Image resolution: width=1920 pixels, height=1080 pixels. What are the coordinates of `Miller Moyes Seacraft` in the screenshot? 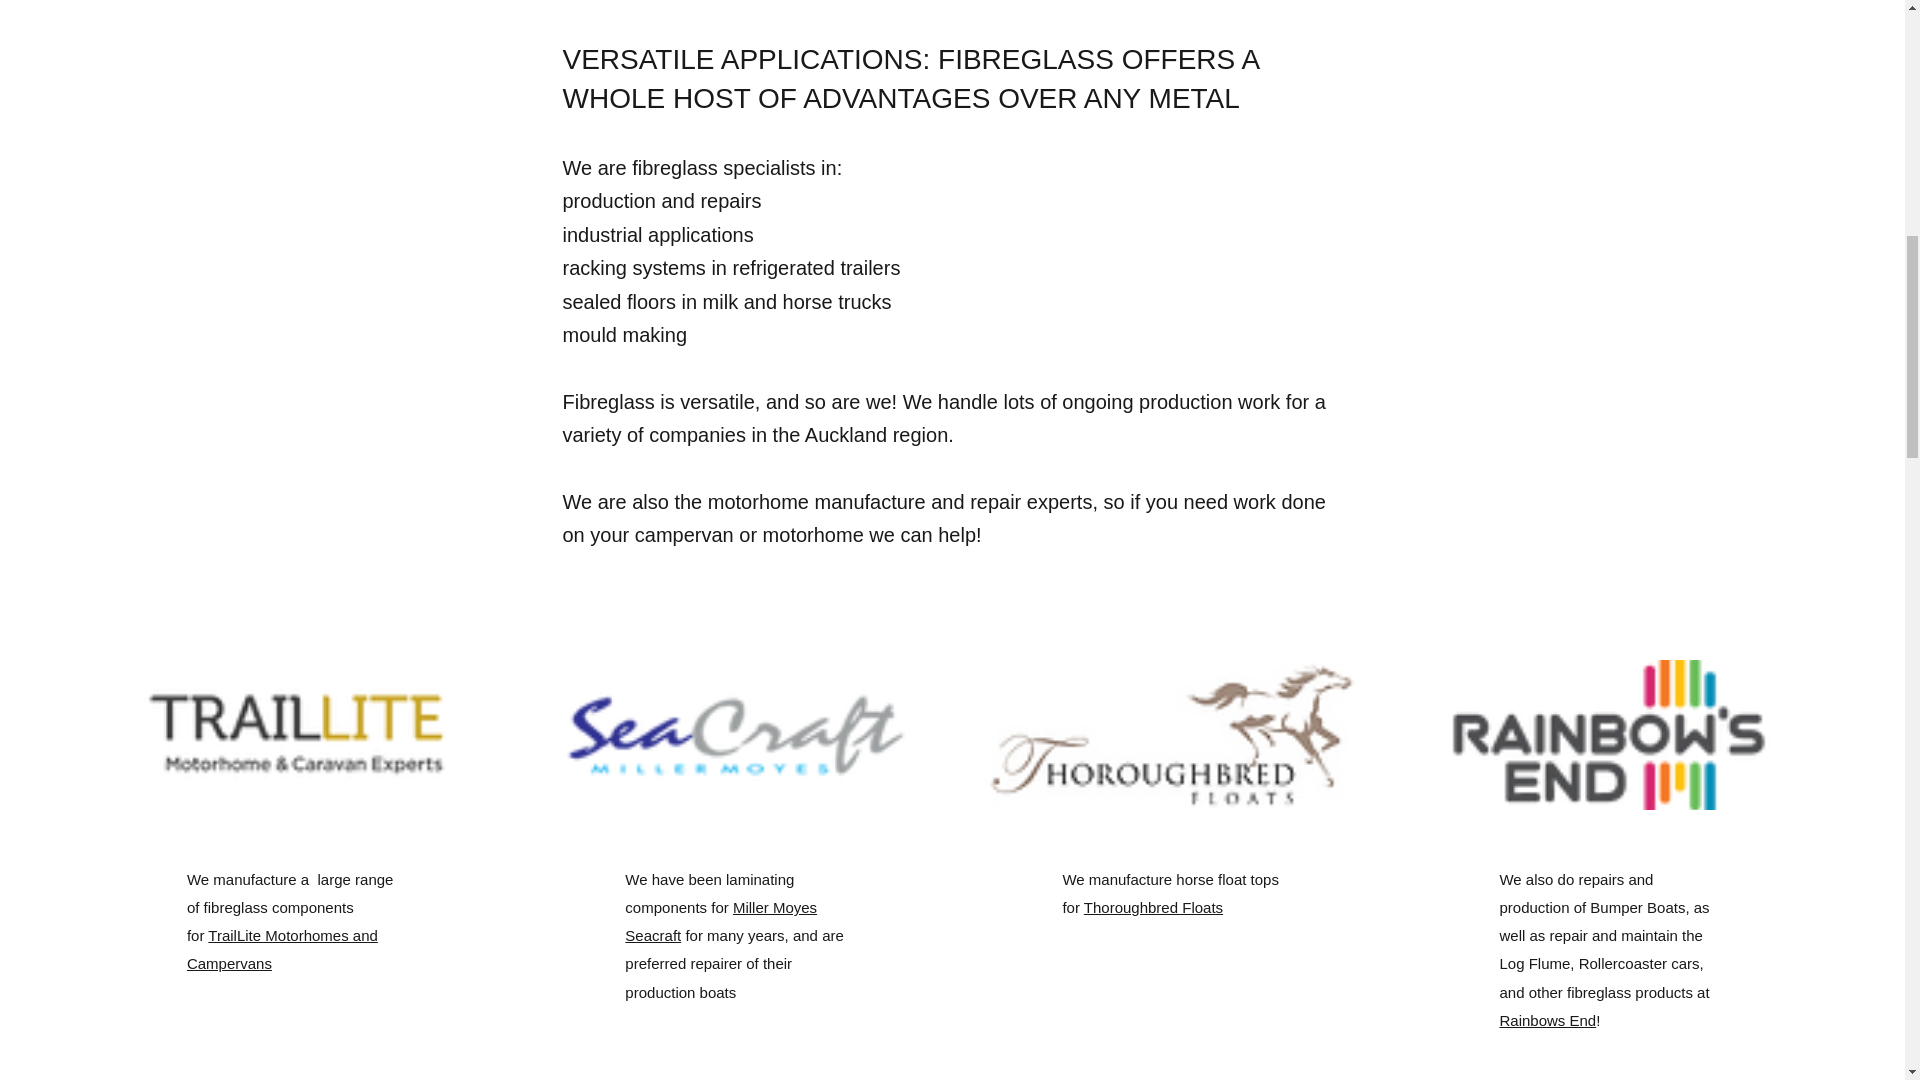 It's located at (721, 920).